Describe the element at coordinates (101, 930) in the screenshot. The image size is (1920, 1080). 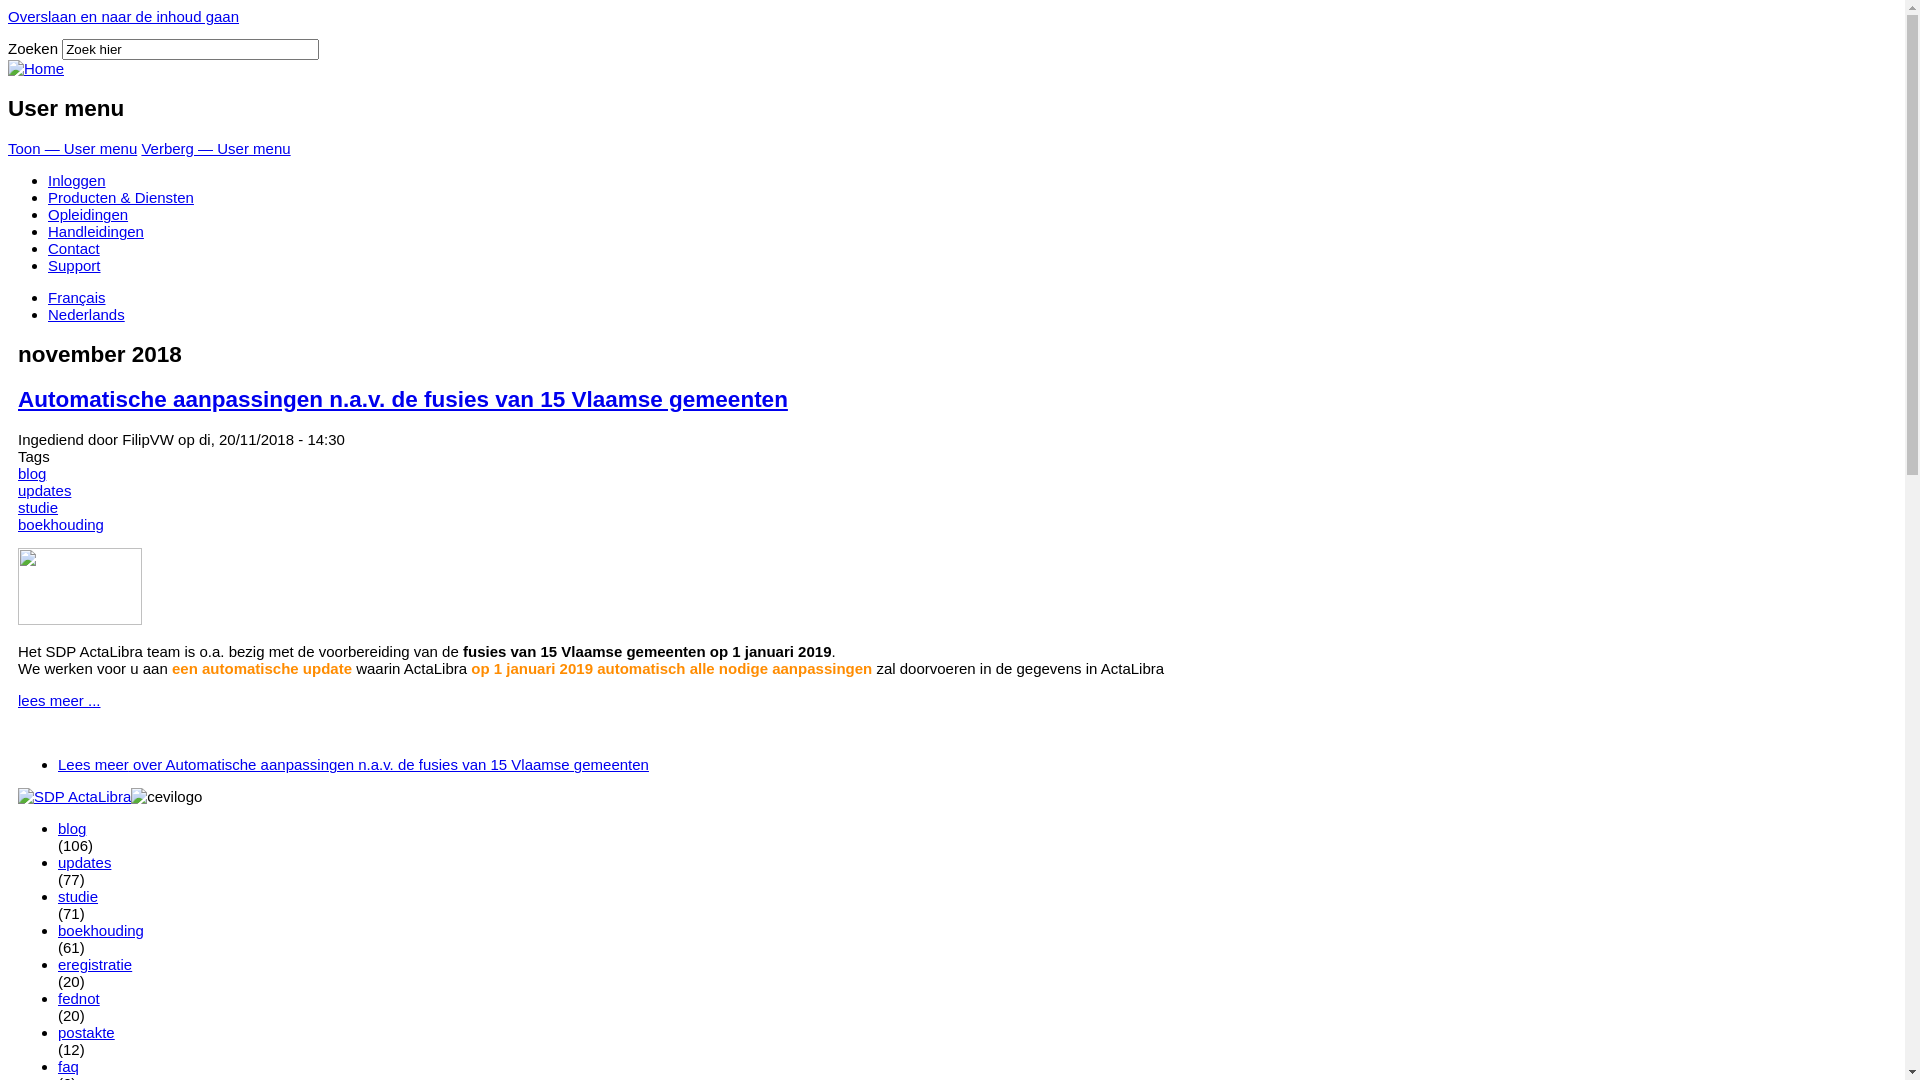
I see `boekhouding` at that location.